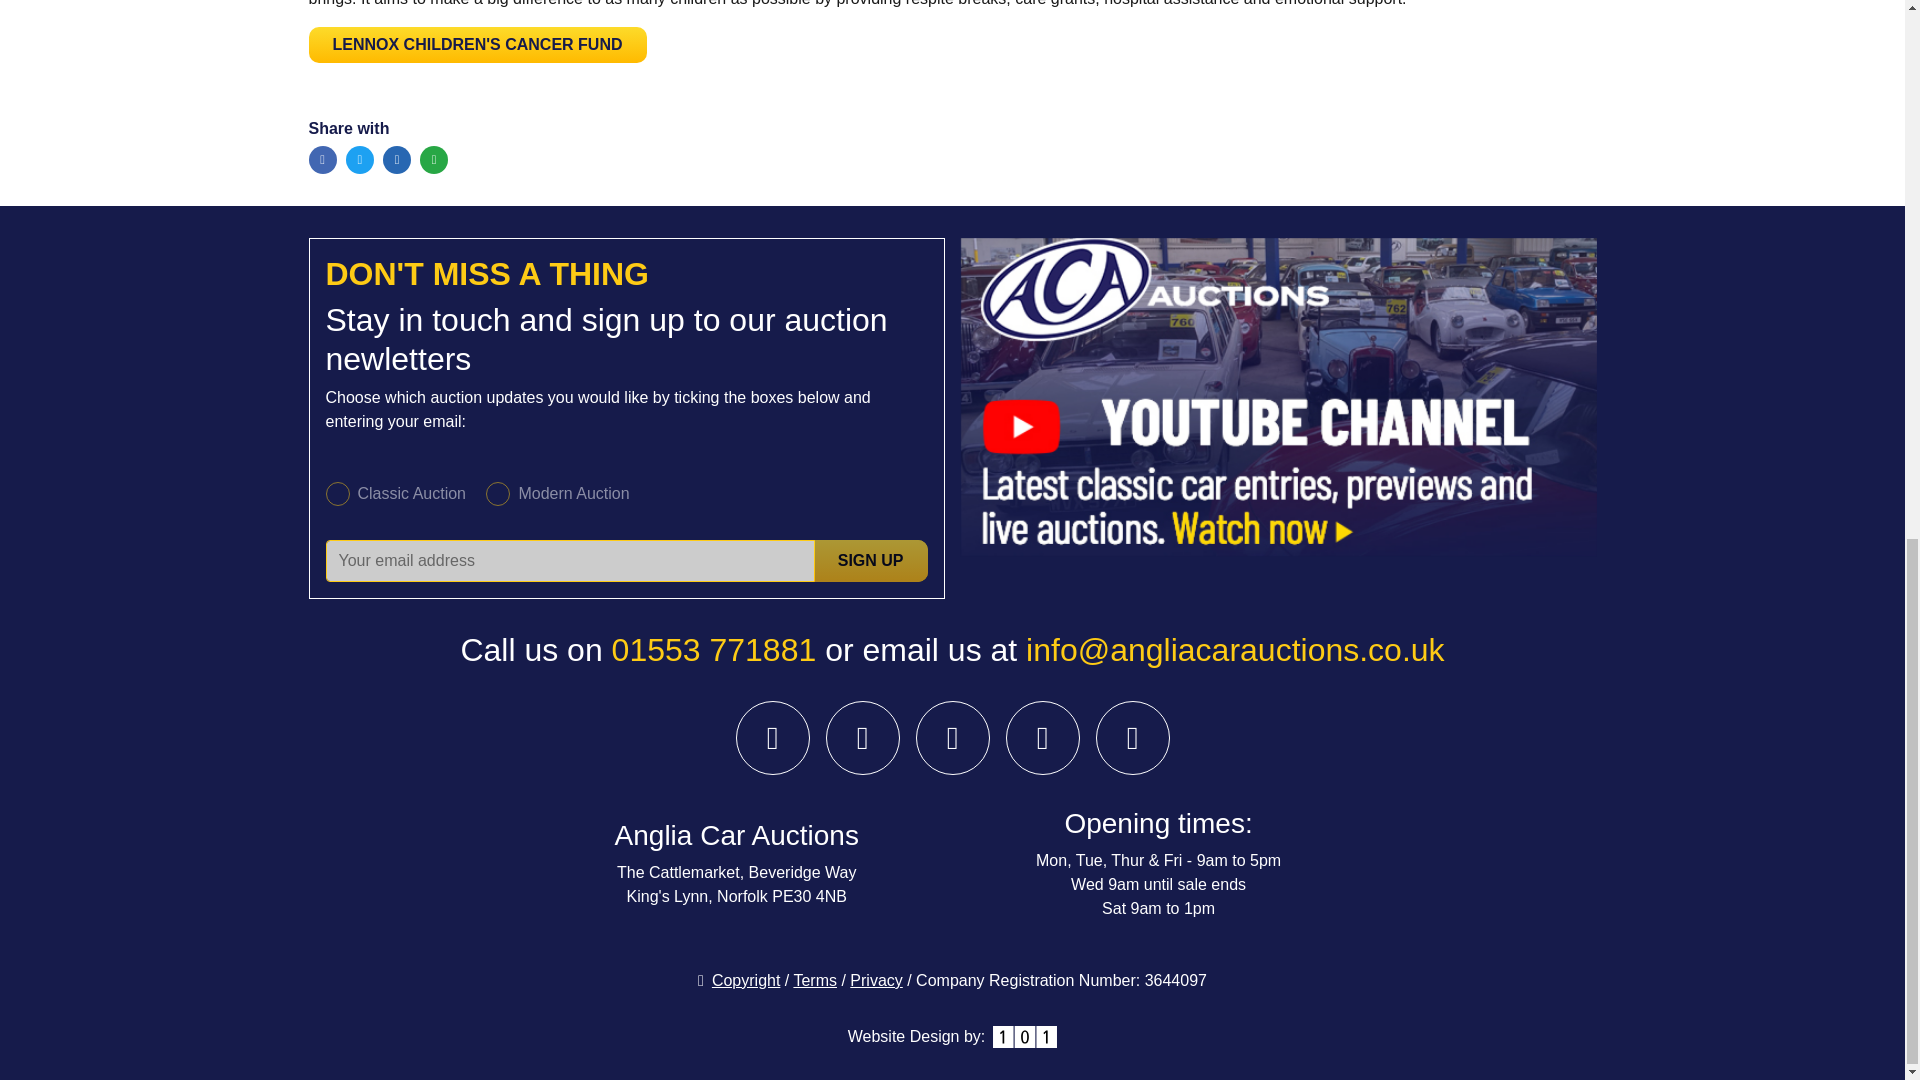 The width and height of the screenshot is (1920, 1080). I want to click on SIGN UP, so click(870, 561).